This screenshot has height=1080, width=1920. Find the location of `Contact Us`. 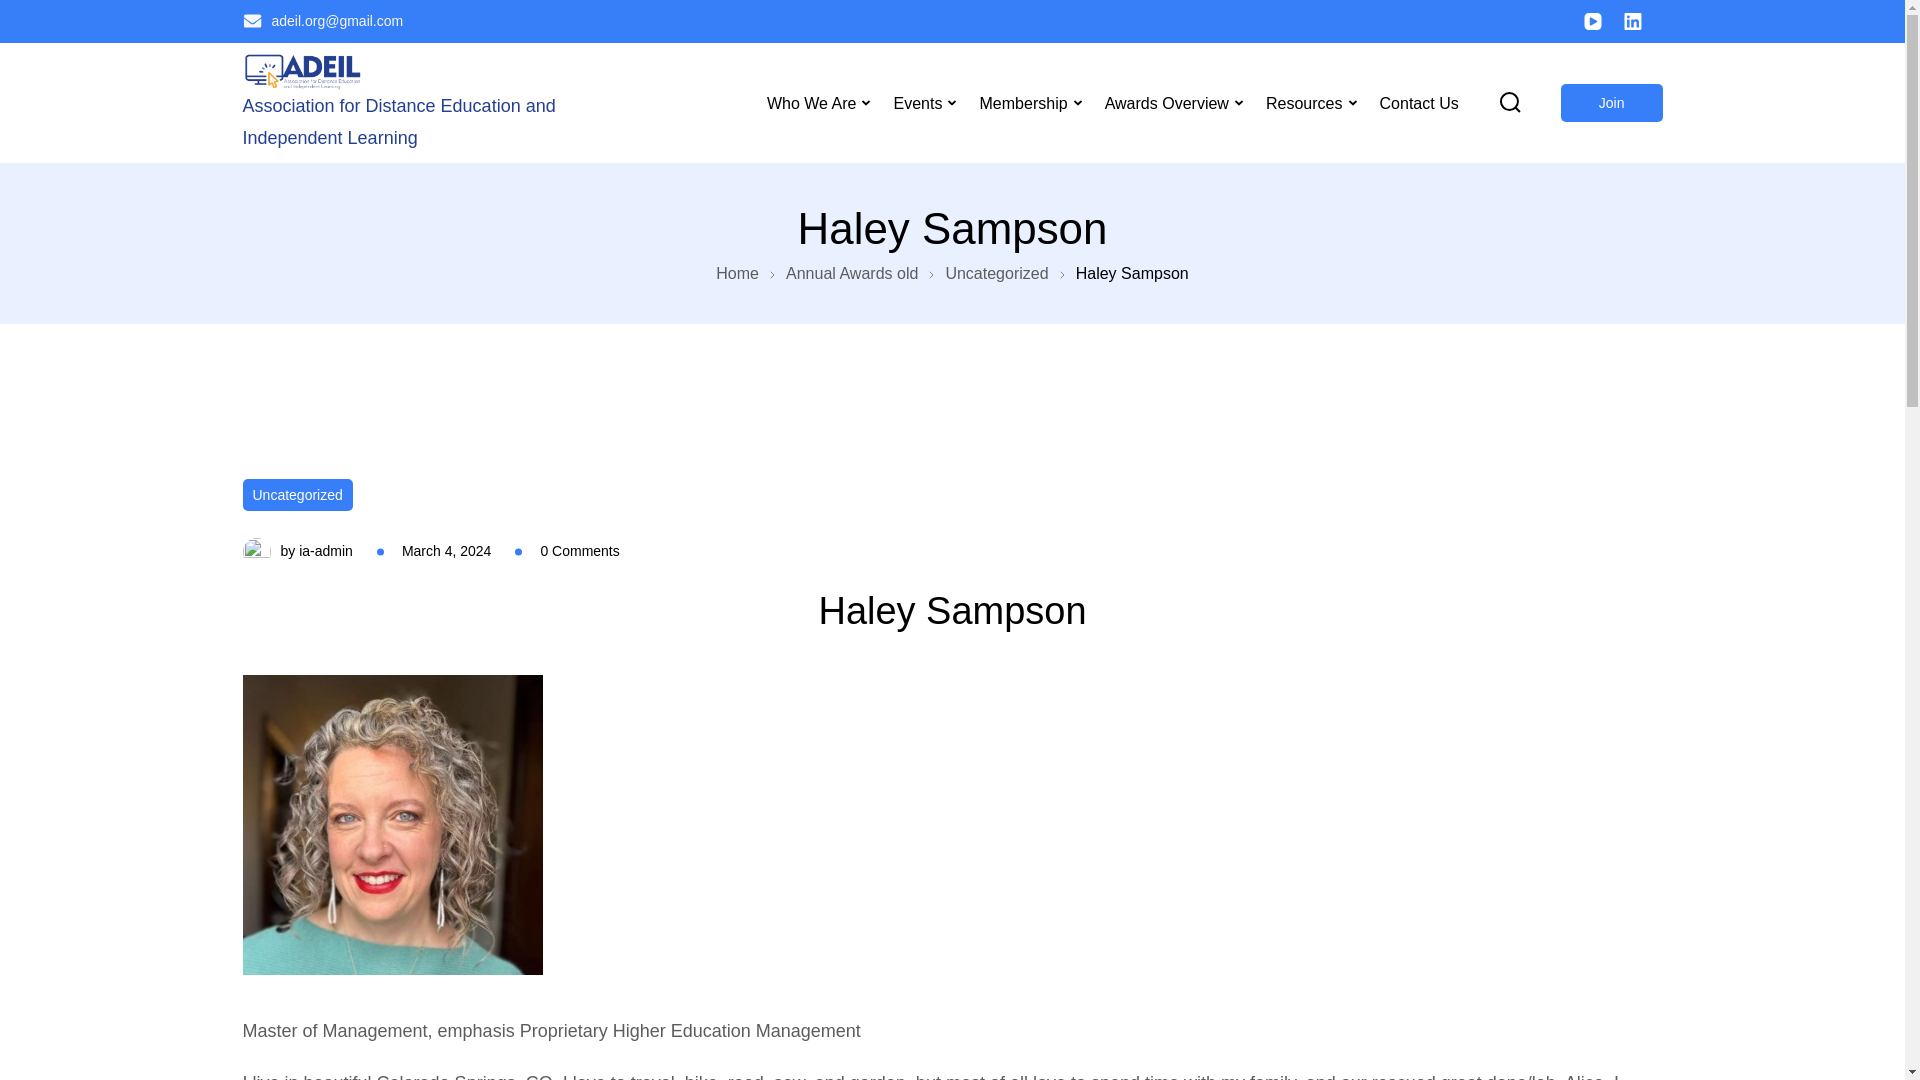

Contact Us is located at coordinates (1411, 102).